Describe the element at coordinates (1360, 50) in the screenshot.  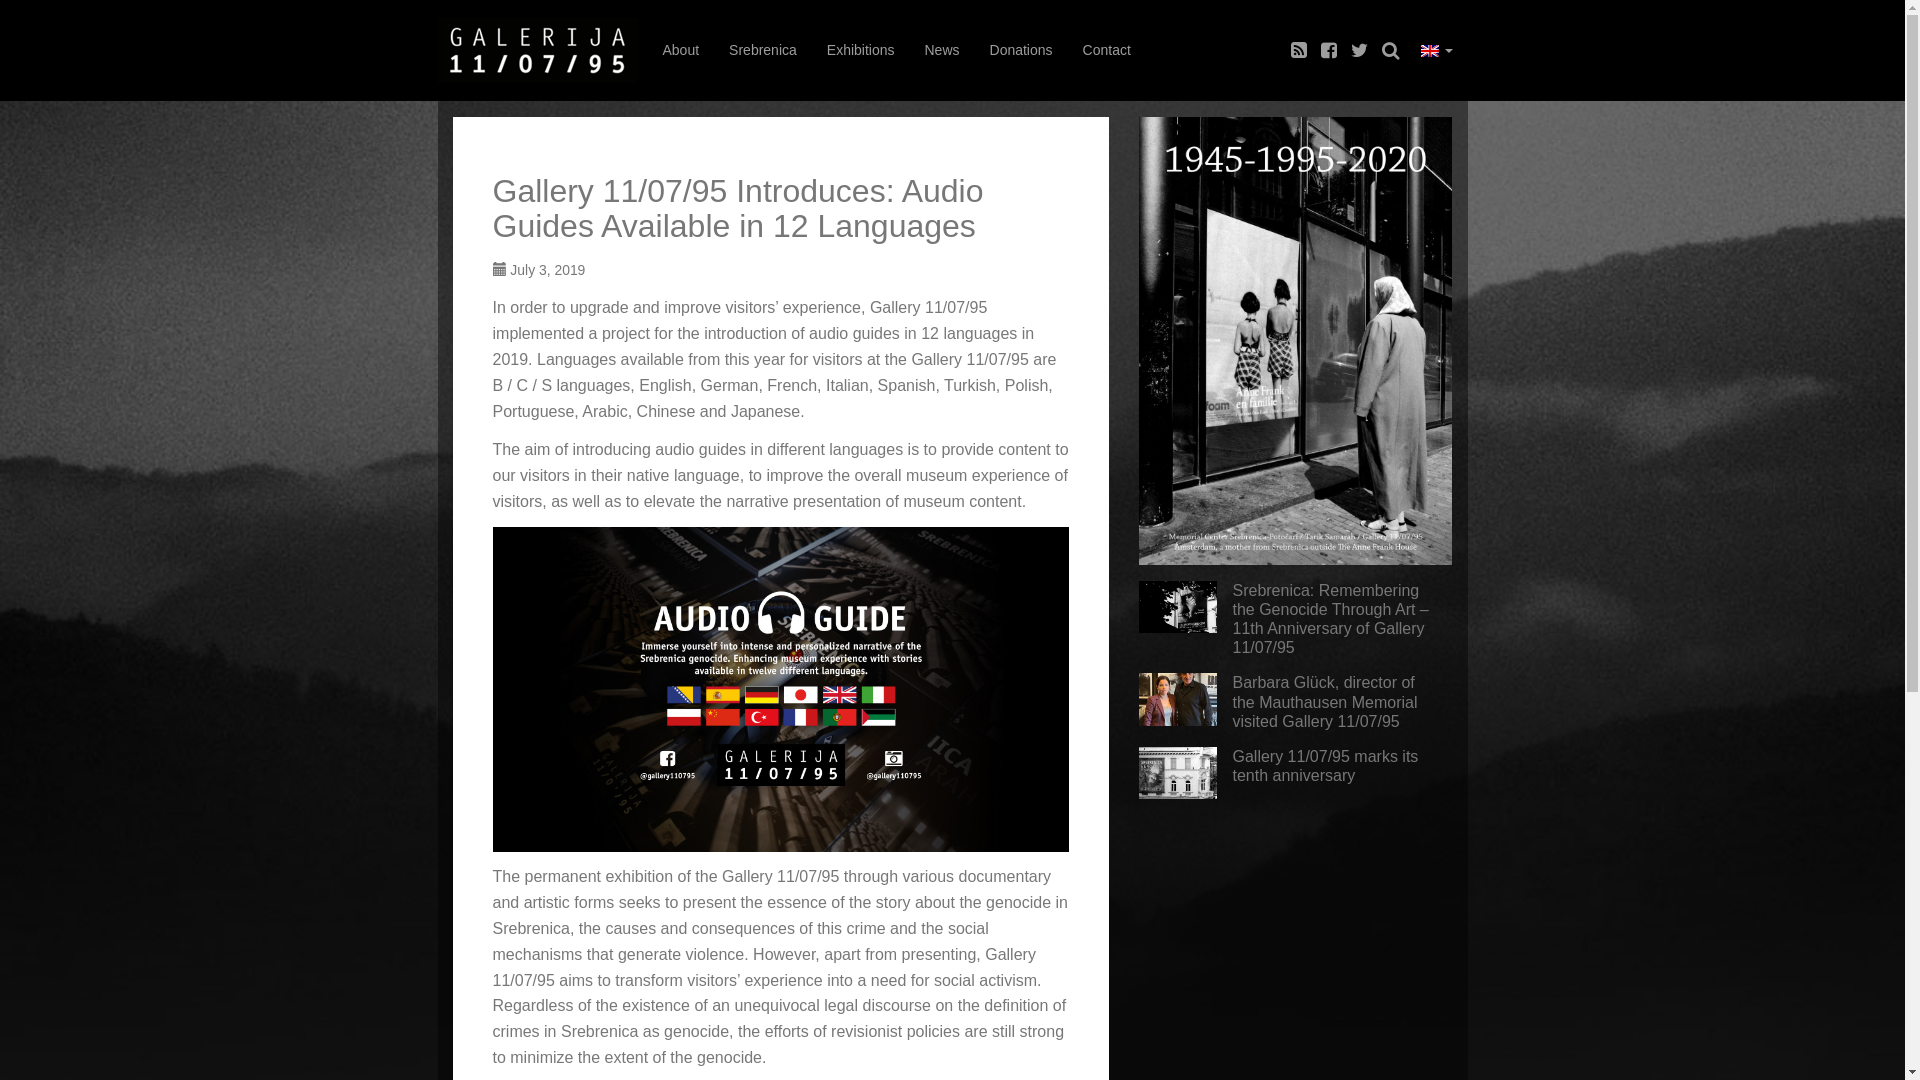
I see `twitter` at that location.